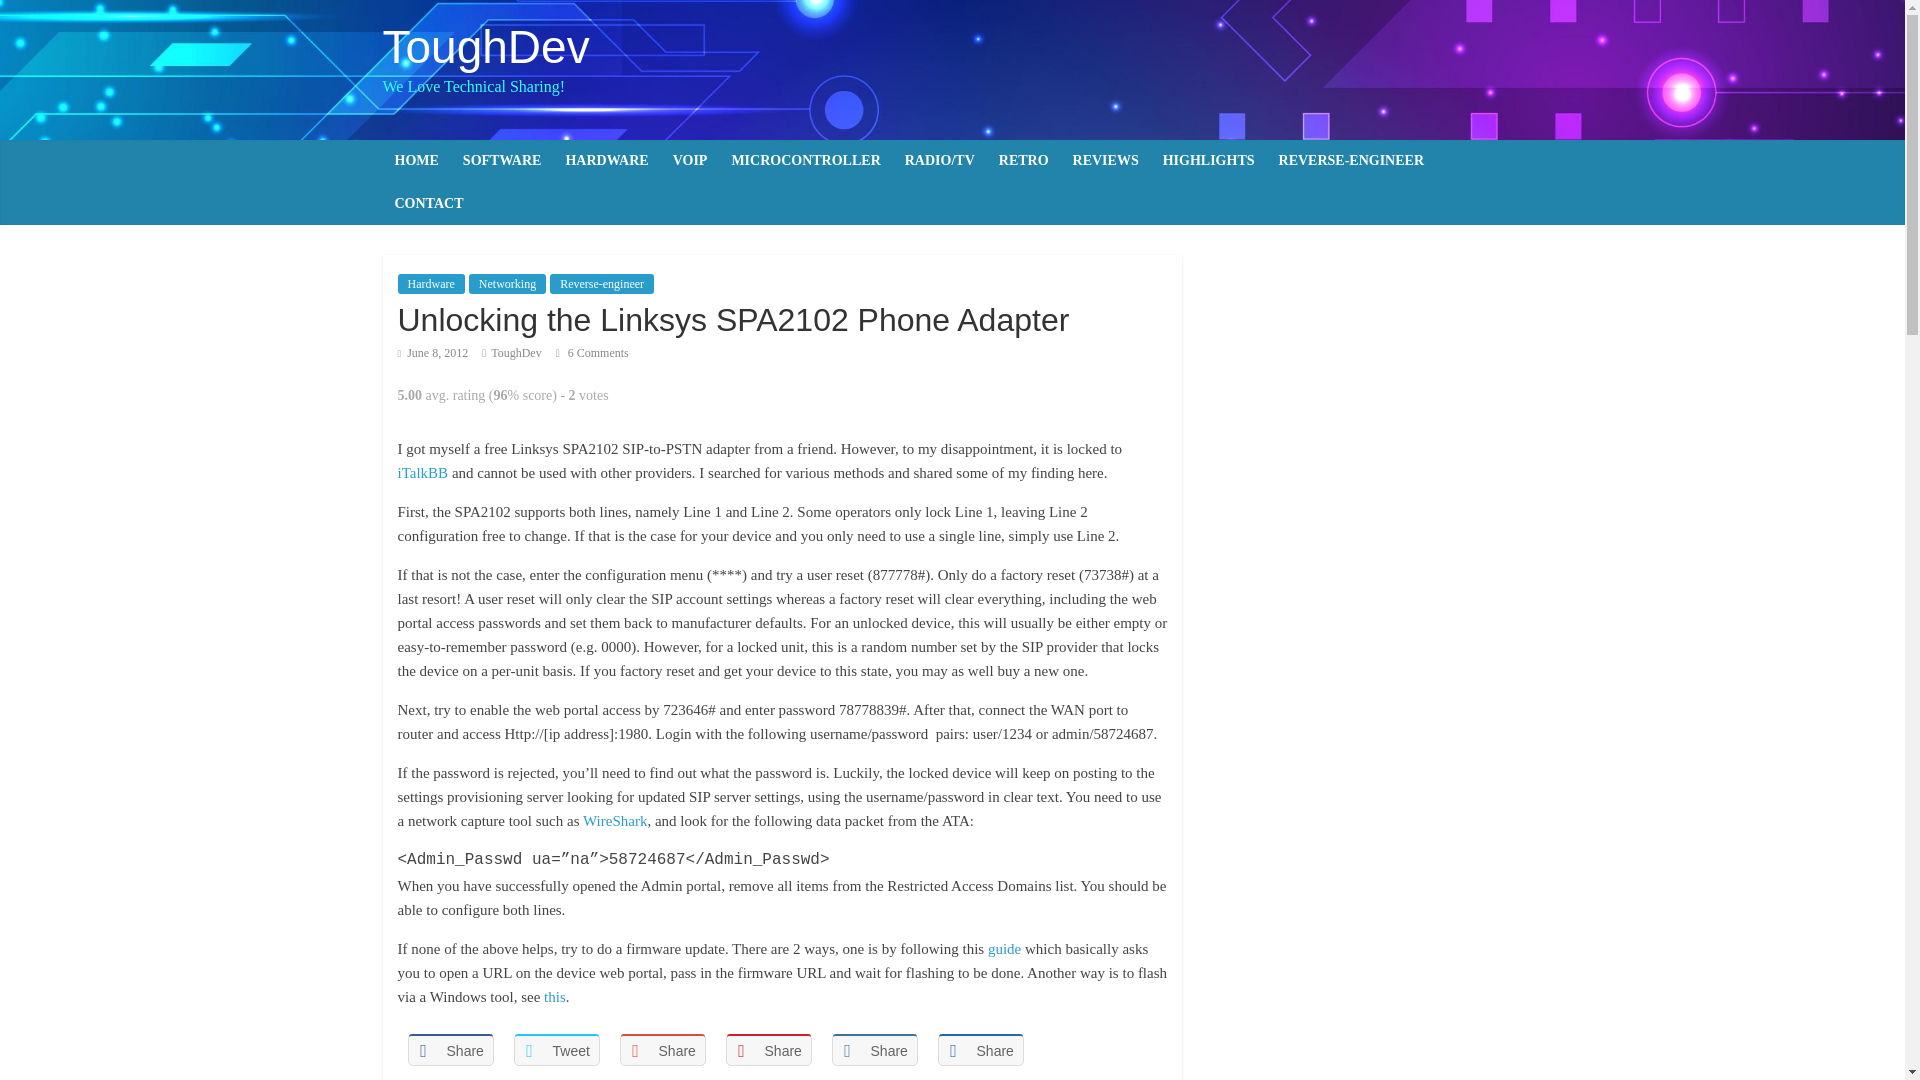  Describe the element at coordinates (516, 352) in the screenshot. I see `ToughDev` at that location.